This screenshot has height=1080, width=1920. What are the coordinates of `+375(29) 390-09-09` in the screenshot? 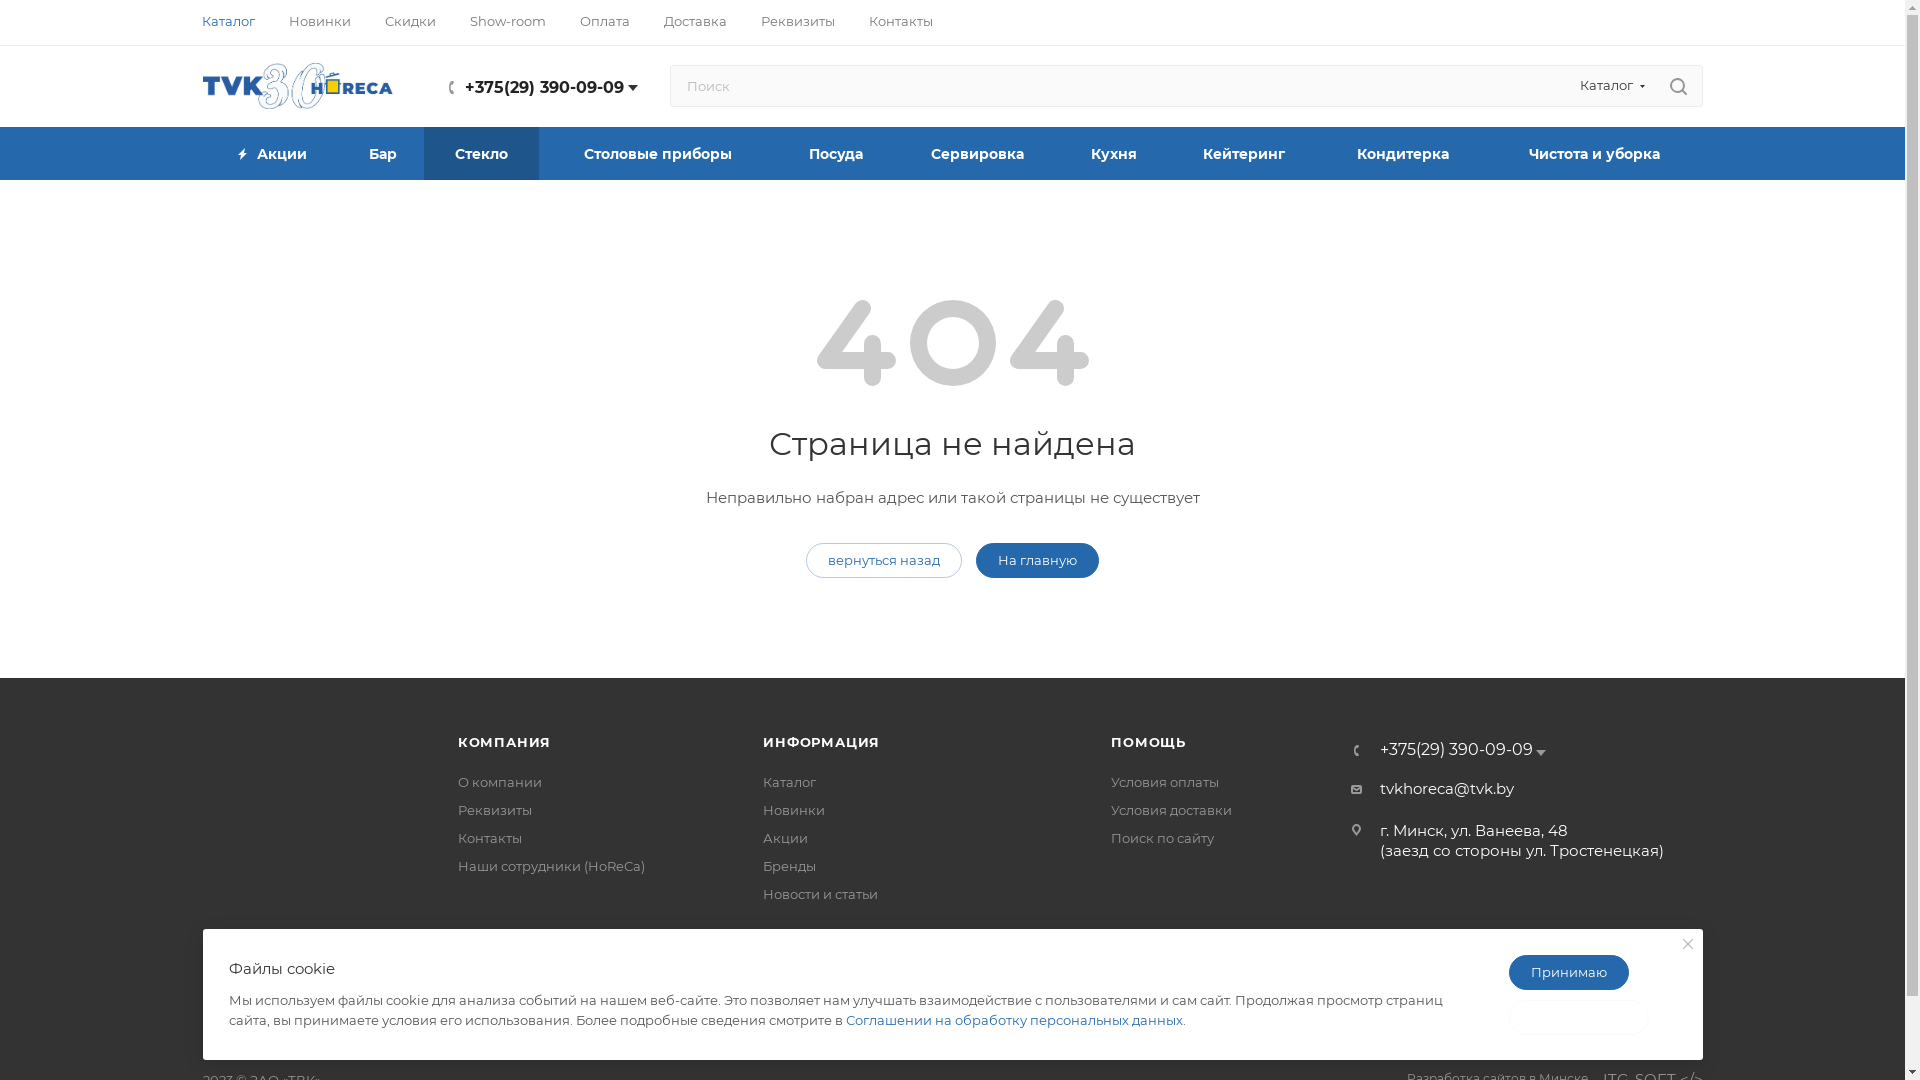 It's located at (544, 87).